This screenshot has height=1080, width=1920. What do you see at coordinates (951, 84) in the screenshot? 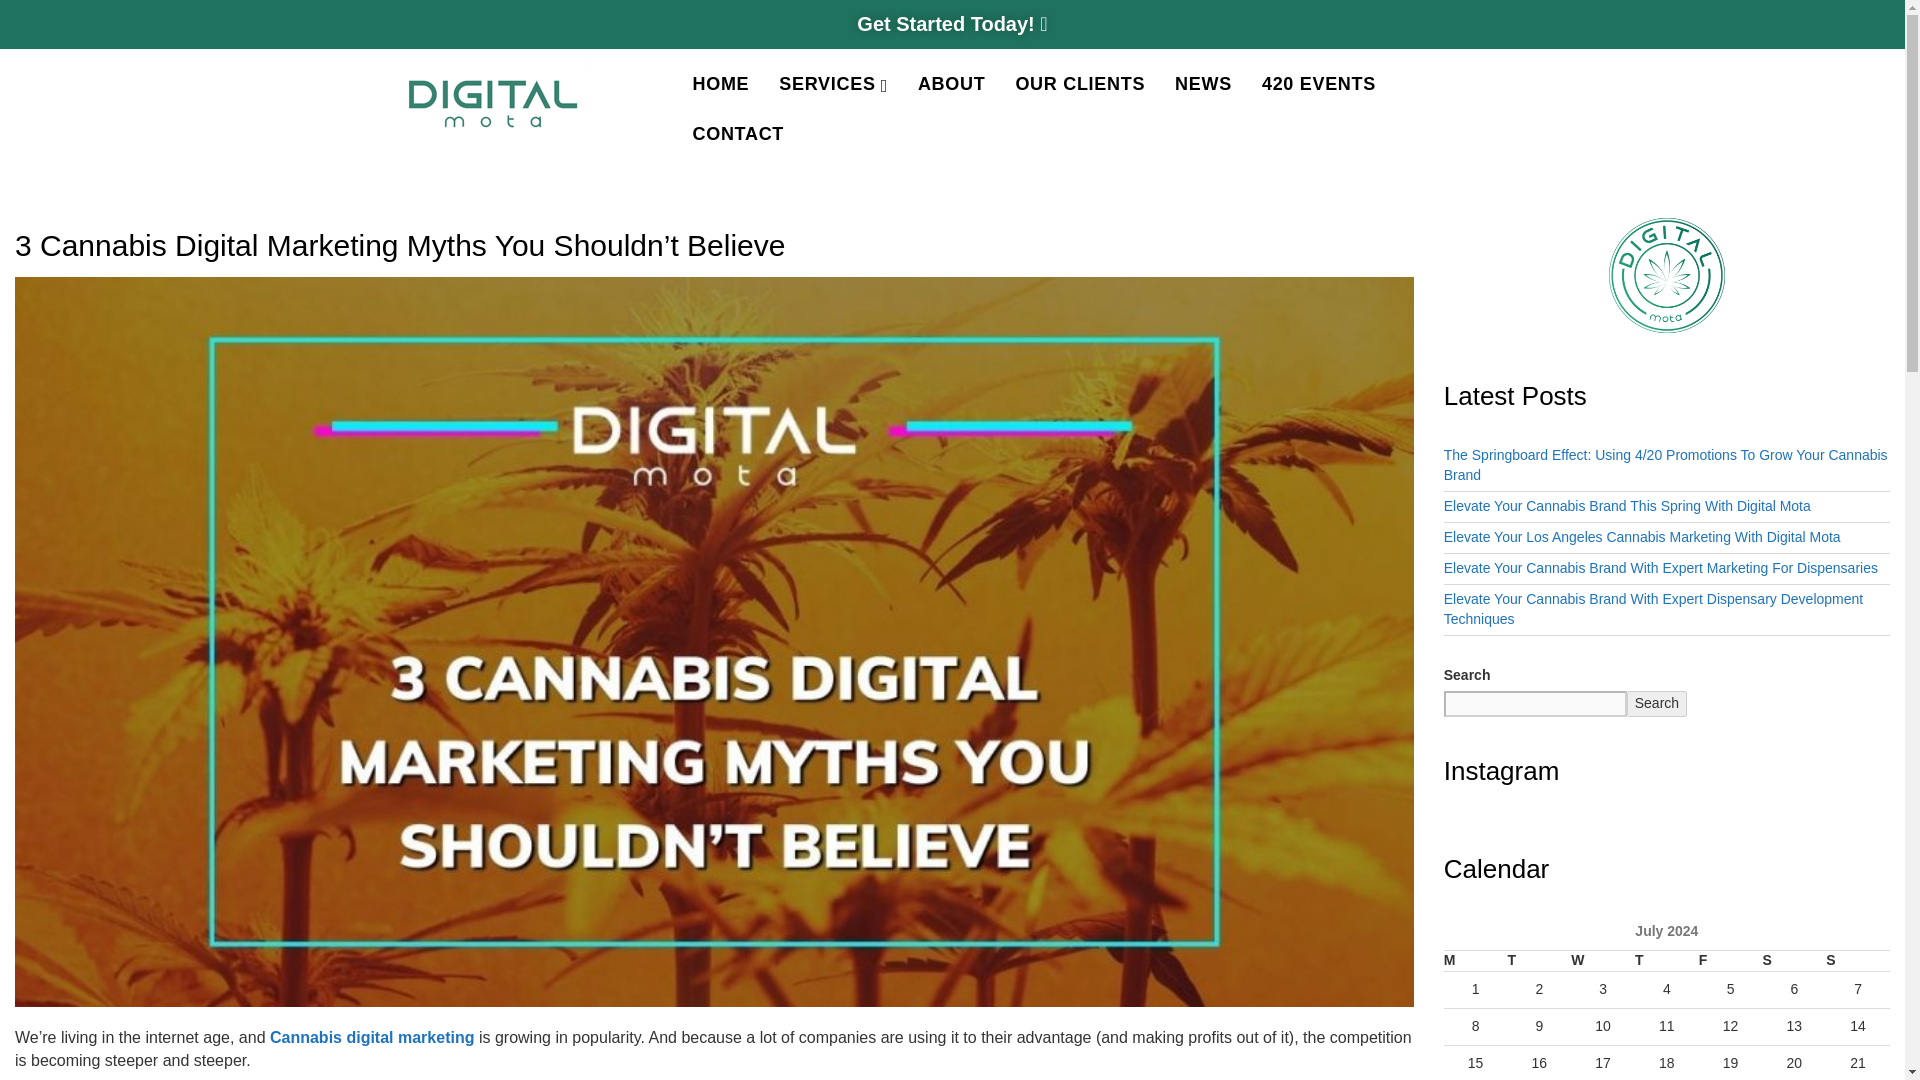
I see `About` at bounding box center [951, 84].